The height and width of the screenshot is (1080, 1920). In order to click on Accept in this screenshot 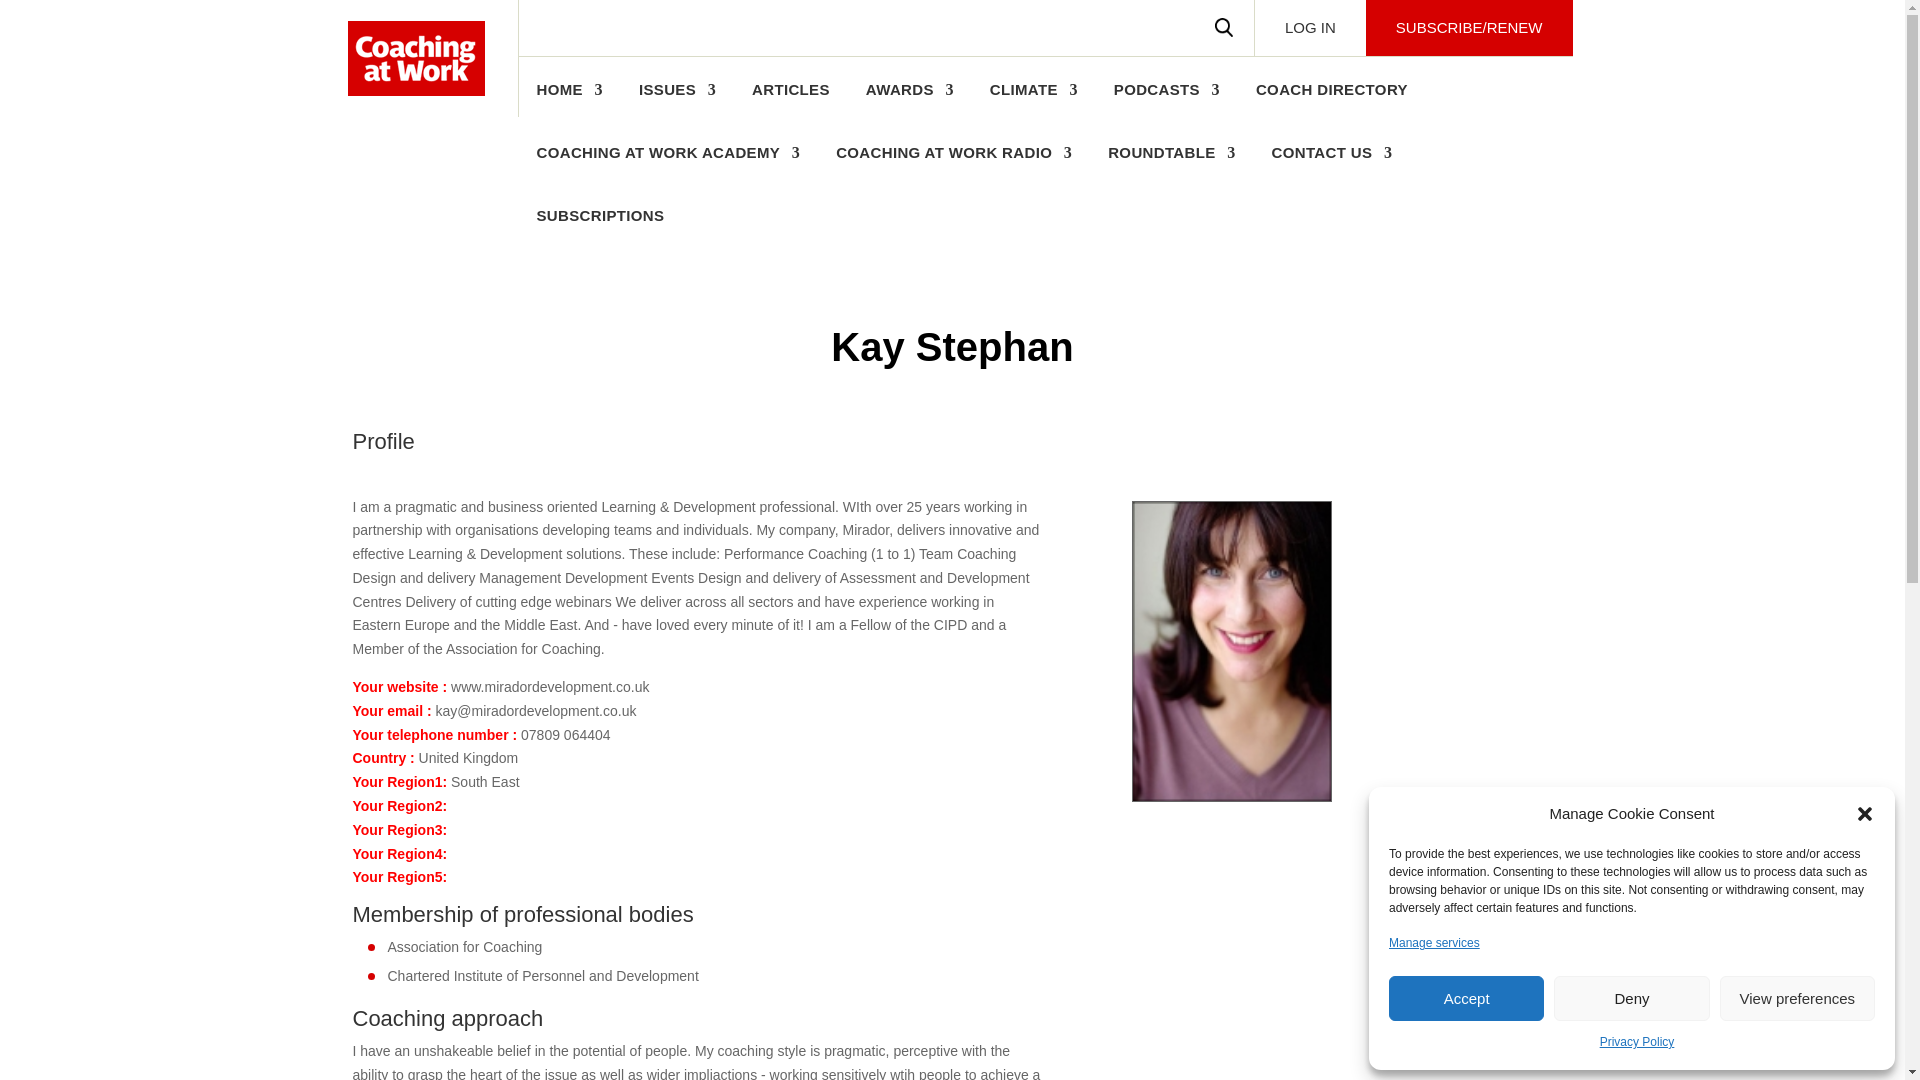, I will do `click(1466, 998)`.